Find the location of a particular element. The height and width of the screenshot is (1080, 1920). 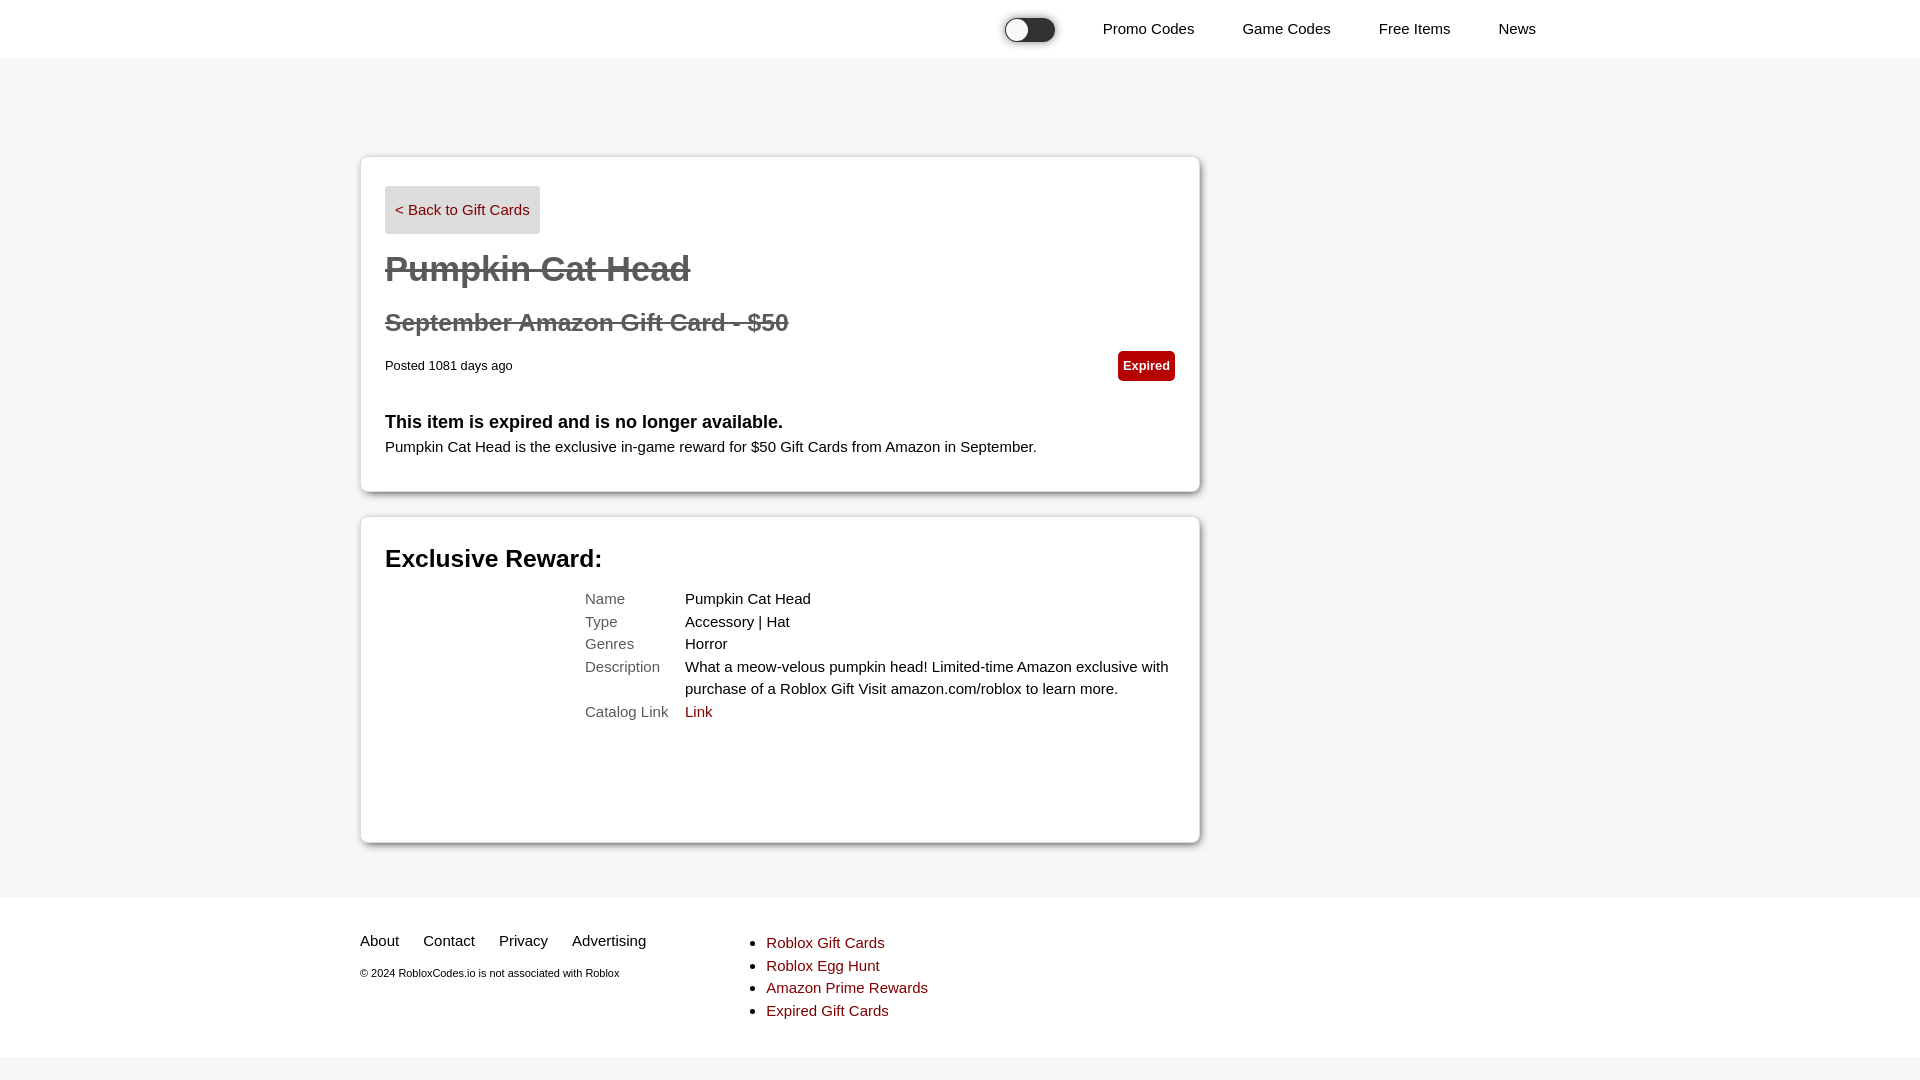

Expired Gift Cards is located at coordinates (827, 1010).